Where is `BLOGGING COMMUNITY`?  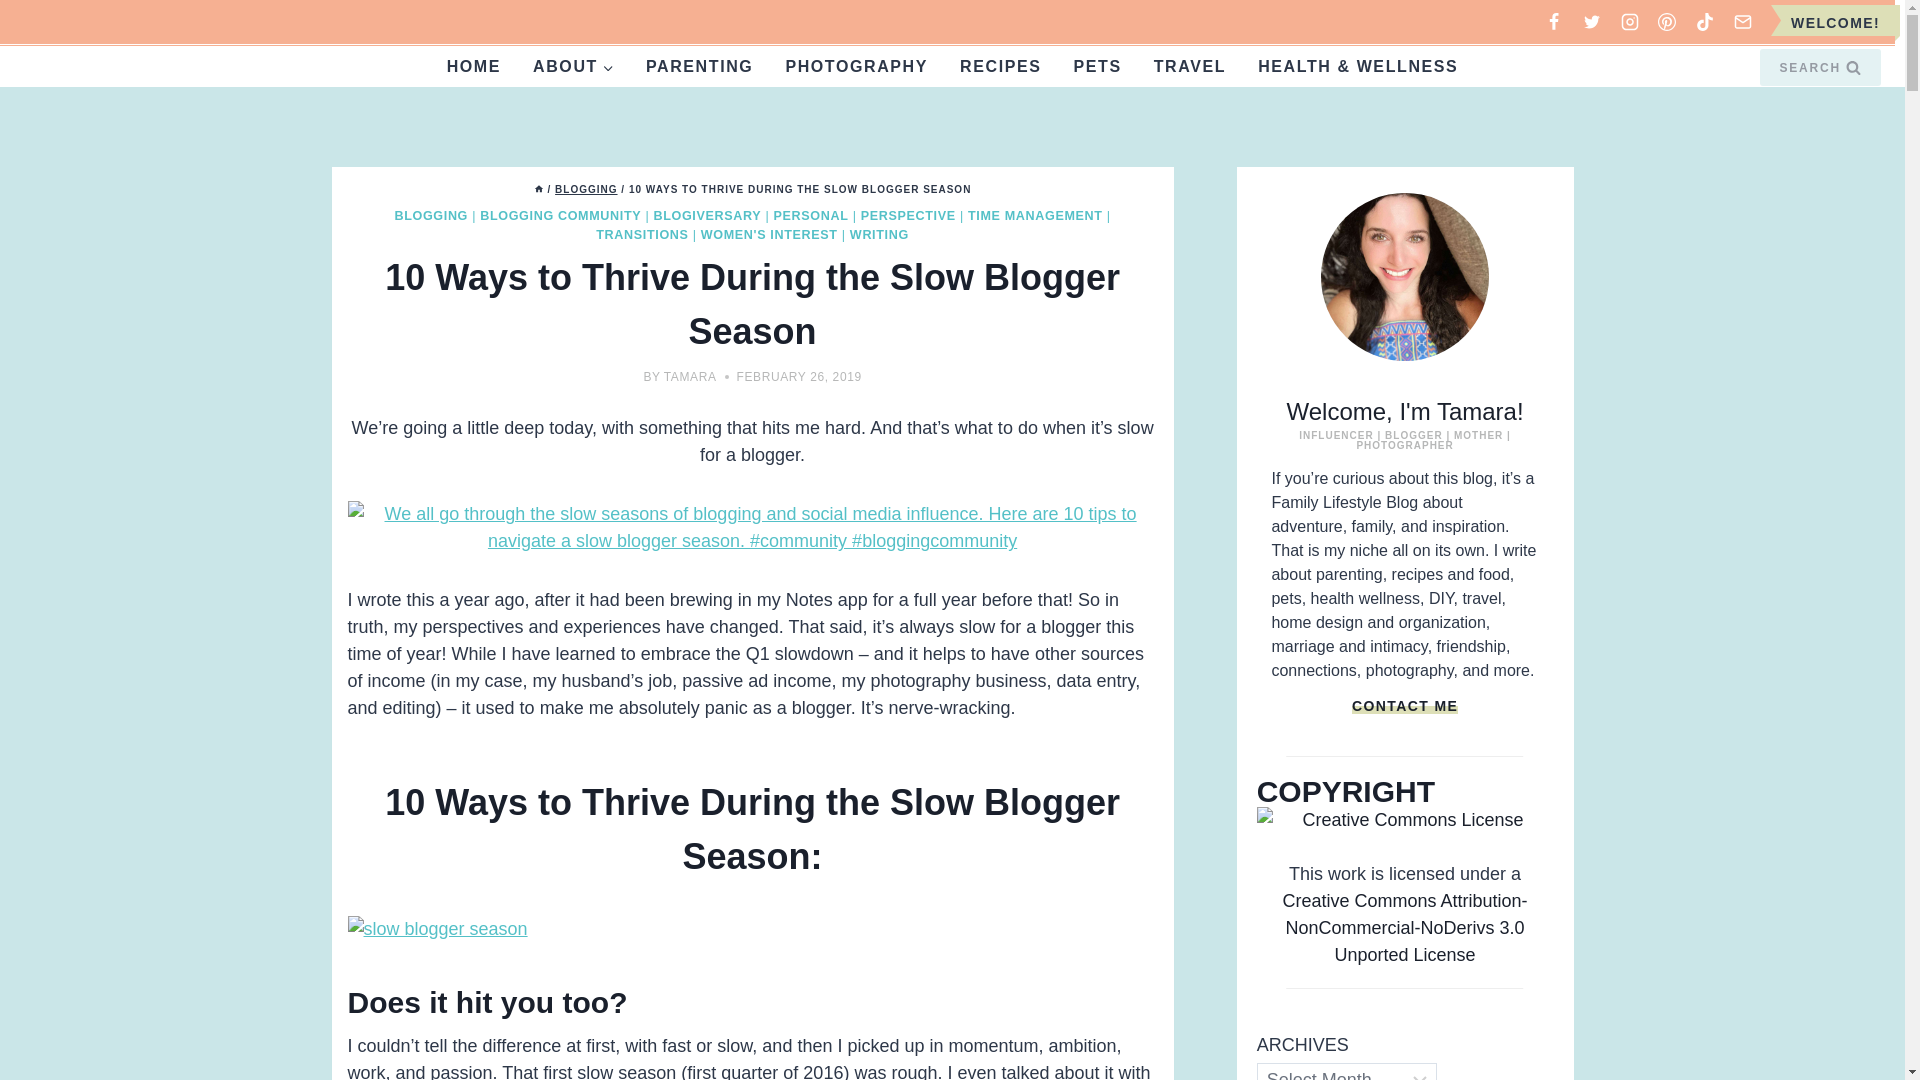 BLOGGING COMMUNITY is located at coordinates (560, 216).